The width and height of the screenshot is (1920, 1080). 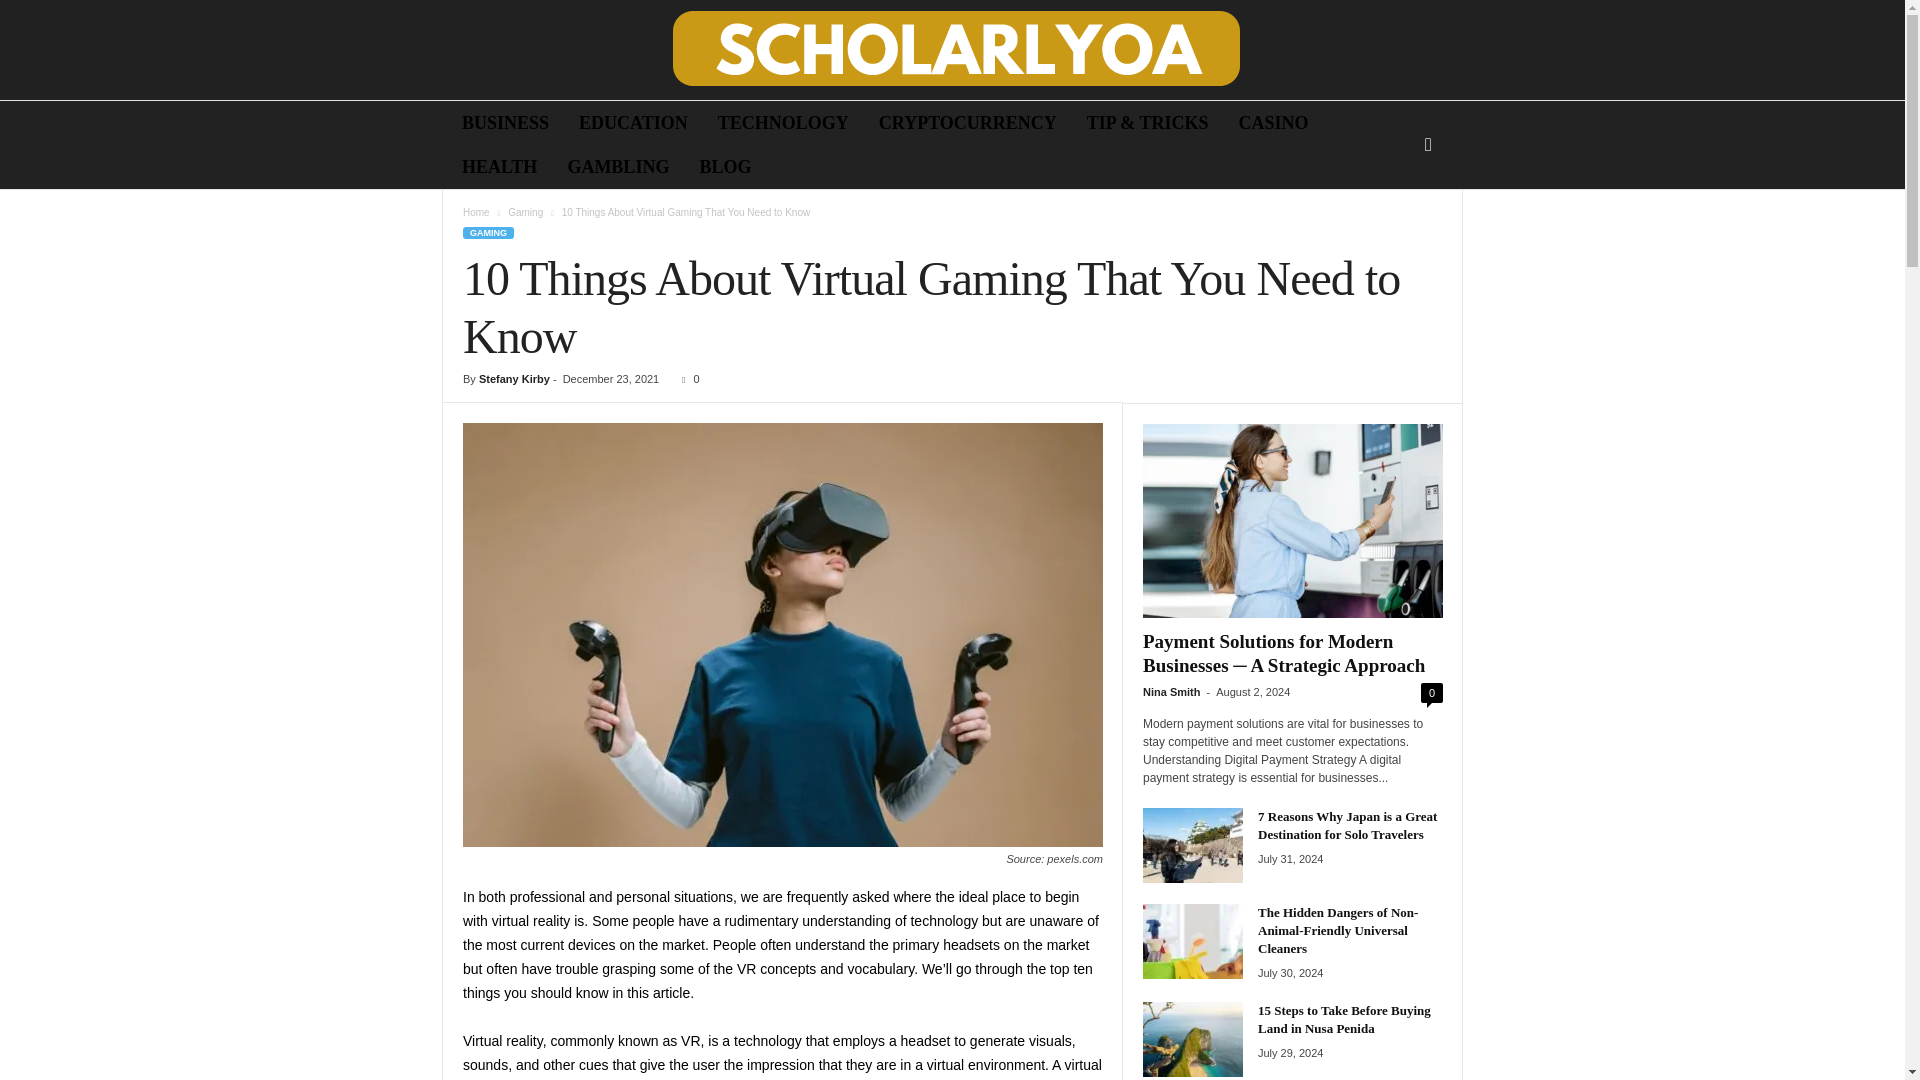 What do you see at coordinates (618, 166) in the screenshot?
I see `GAMBLING` at bounding box center [618, 166].